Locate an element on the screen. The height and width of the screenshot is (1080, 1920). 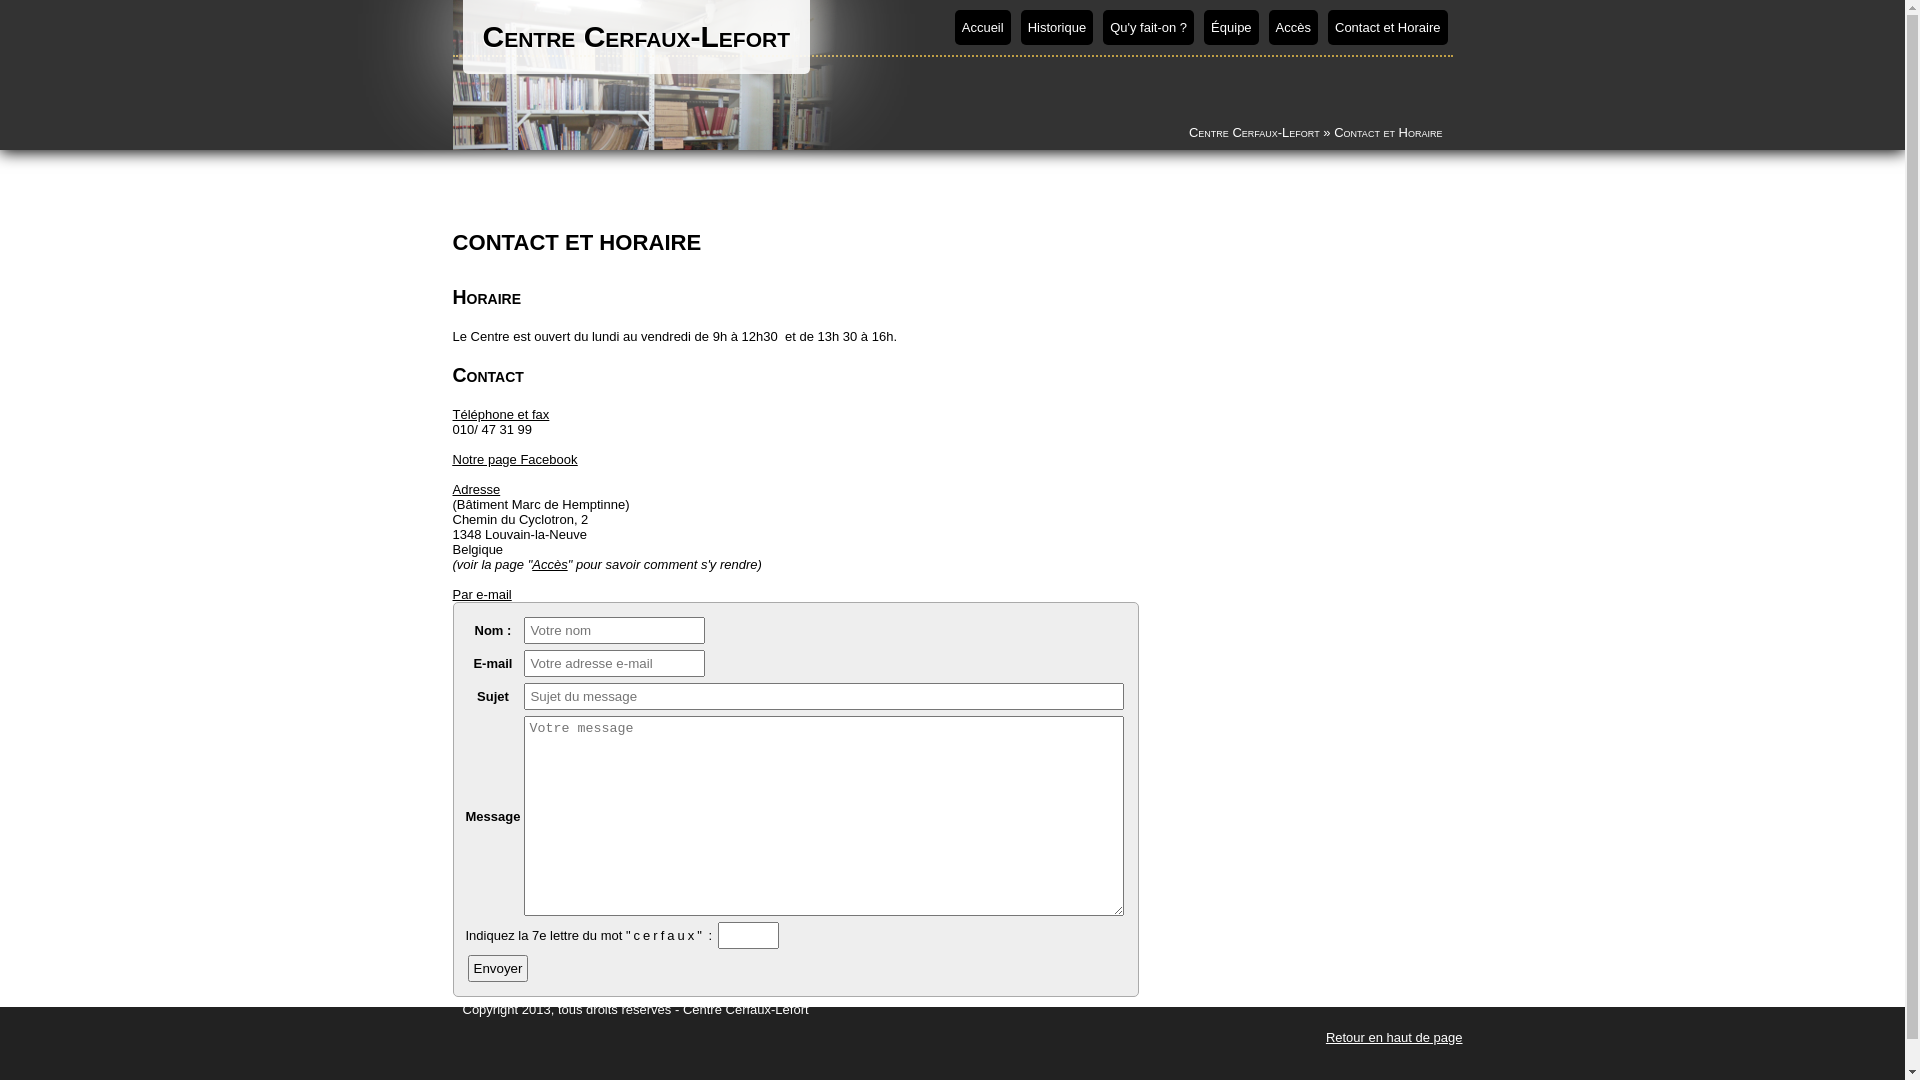
Historique is located at coordinates (1058, 28).